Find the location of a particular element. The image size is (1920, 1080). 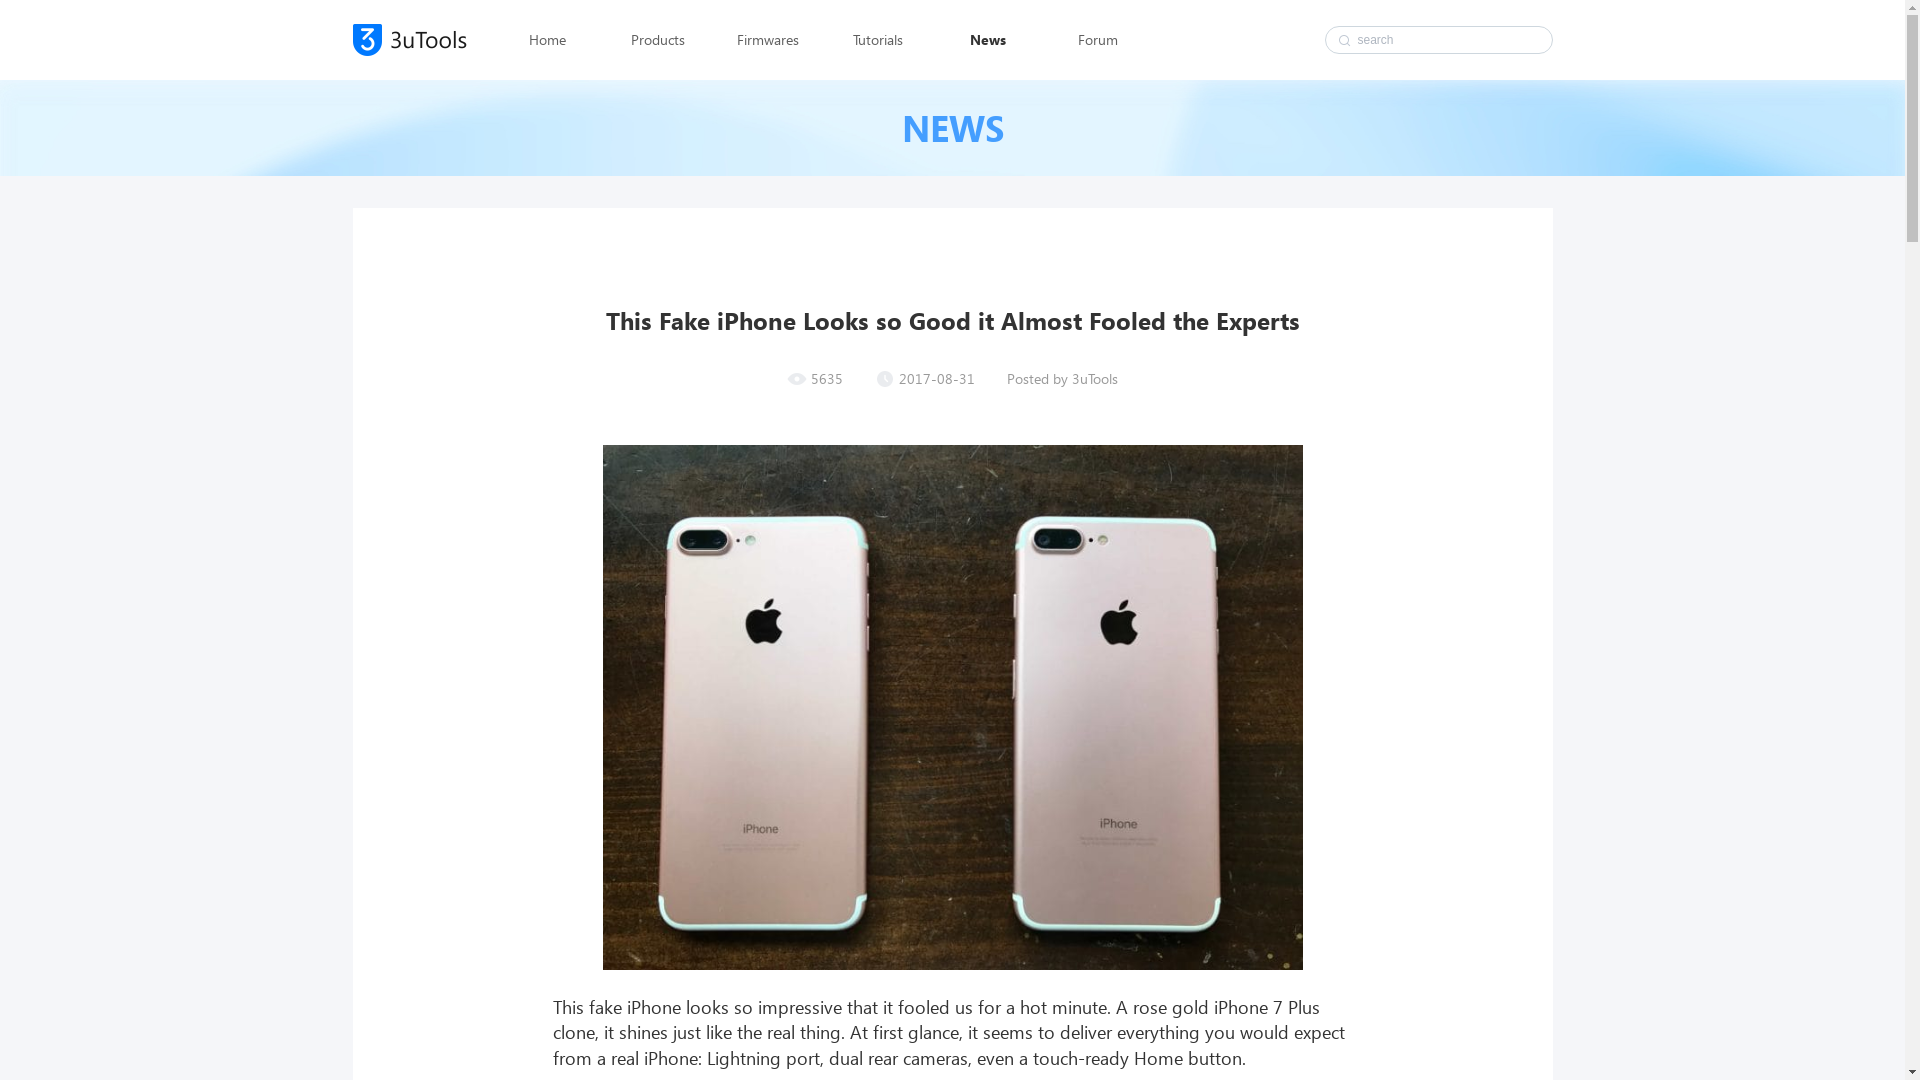

This Fake iPhone Looks so Good it Almost Fooled the Experts is located at coordinates (952, 708).